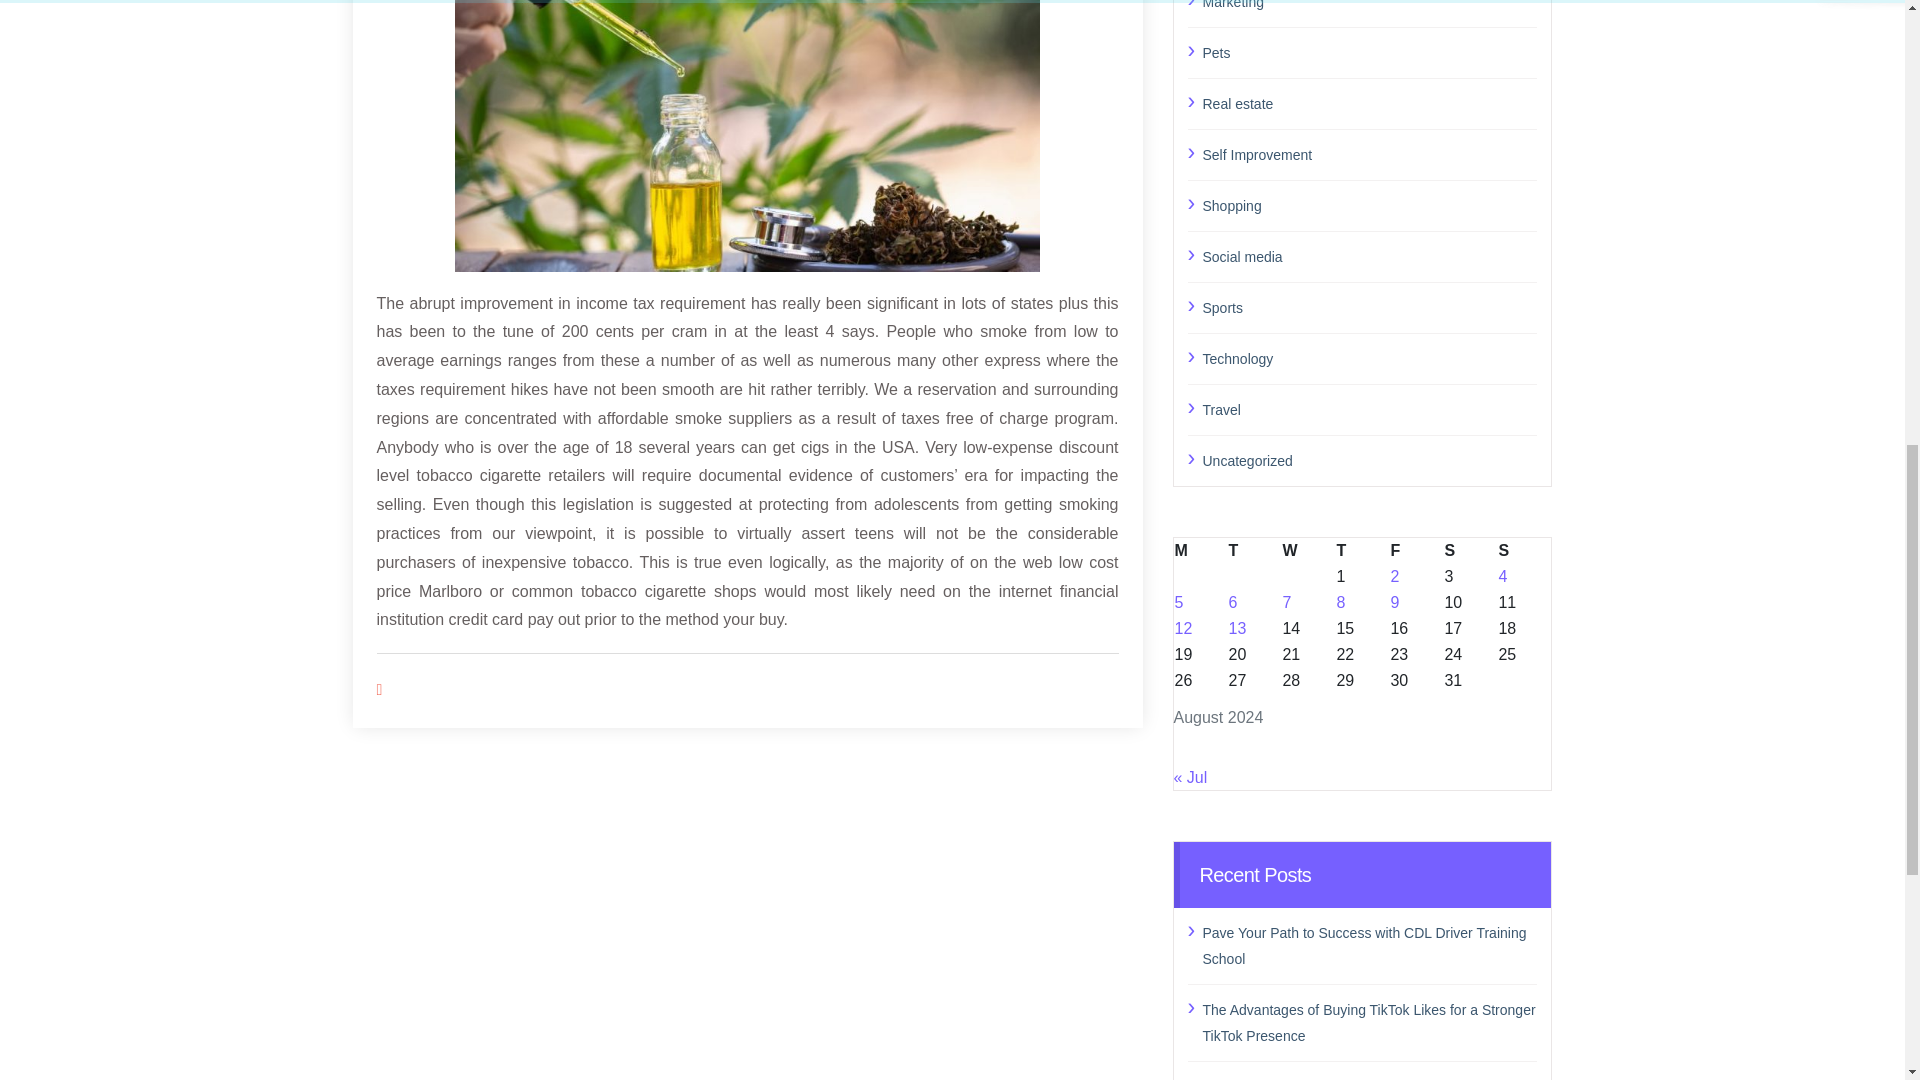 The width and height of the screenshot is (1920, 1080). What do you see at coordinates (1369, 358) in the screenshot?
I see `Technology` at bounding box center [1369, 358].